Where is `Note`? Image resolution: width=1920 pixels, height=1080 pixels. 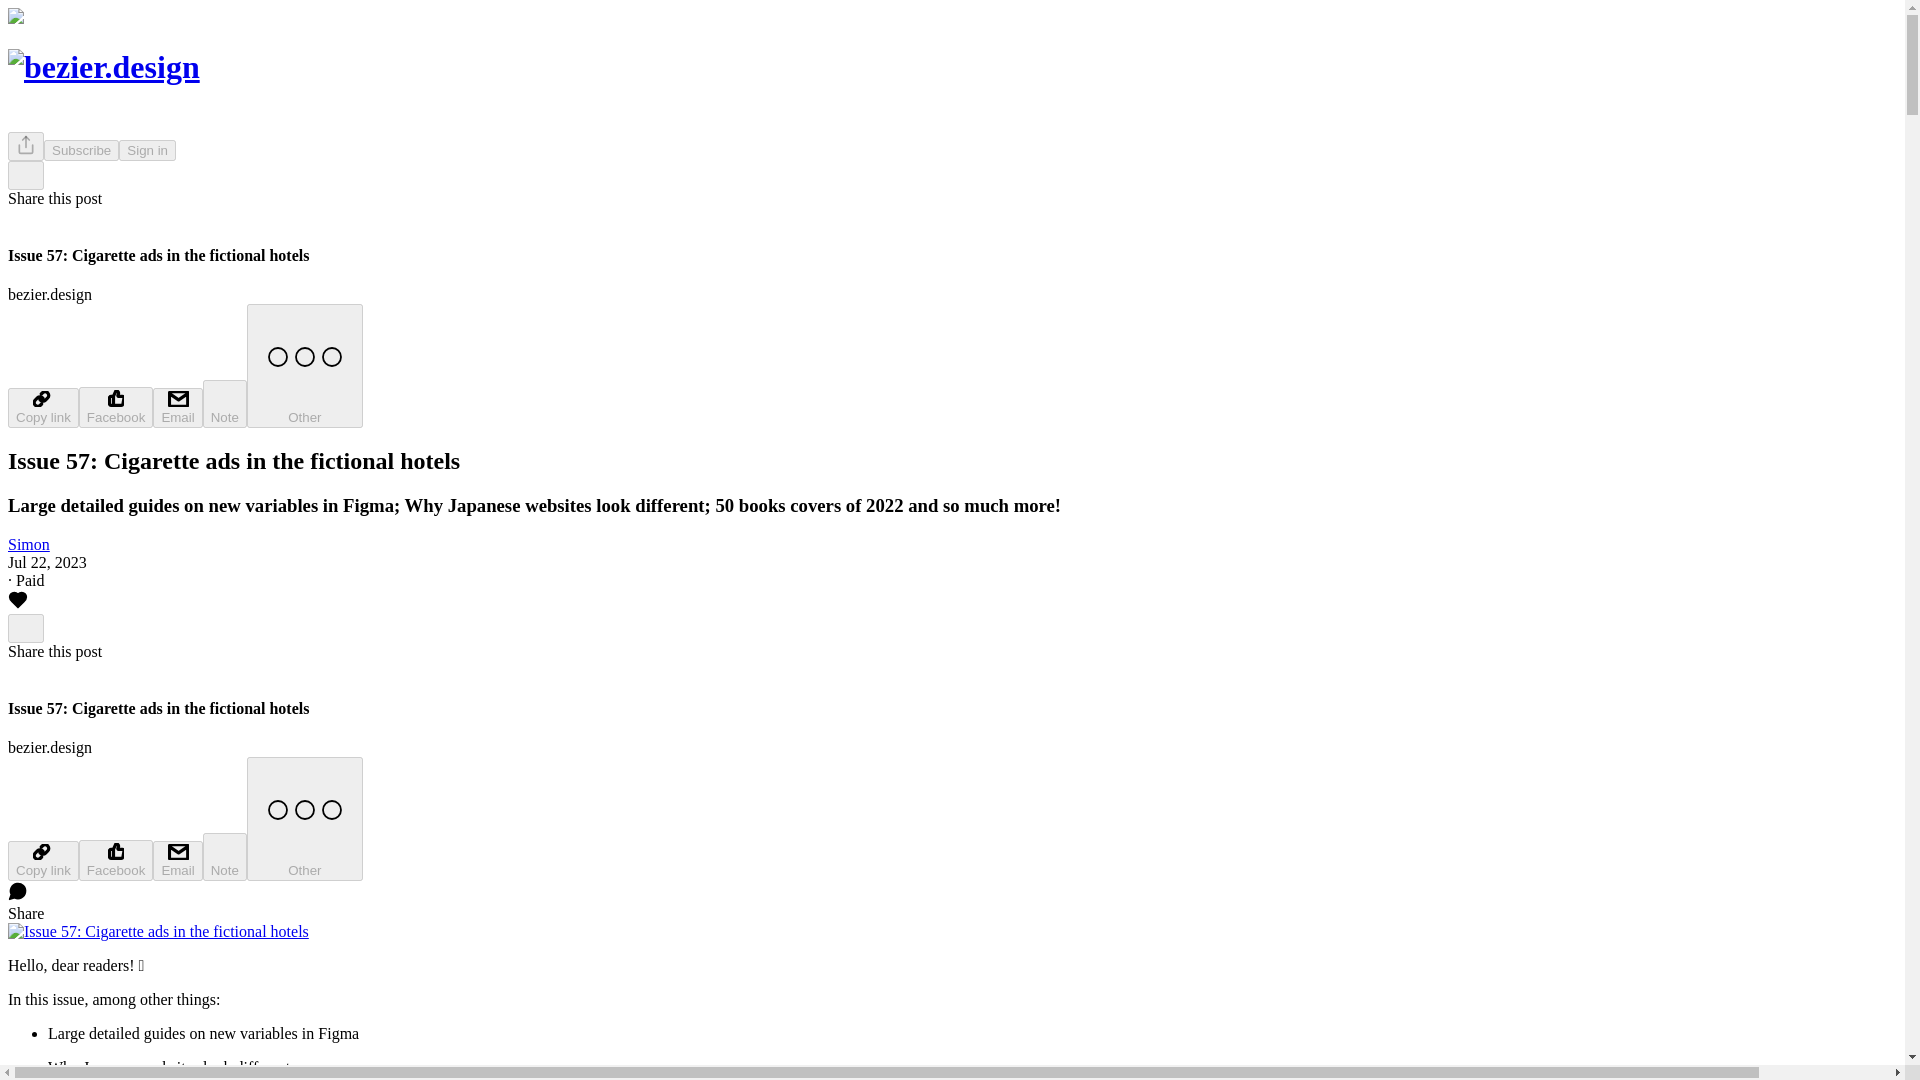
Note is located at coordinates (225, 404).